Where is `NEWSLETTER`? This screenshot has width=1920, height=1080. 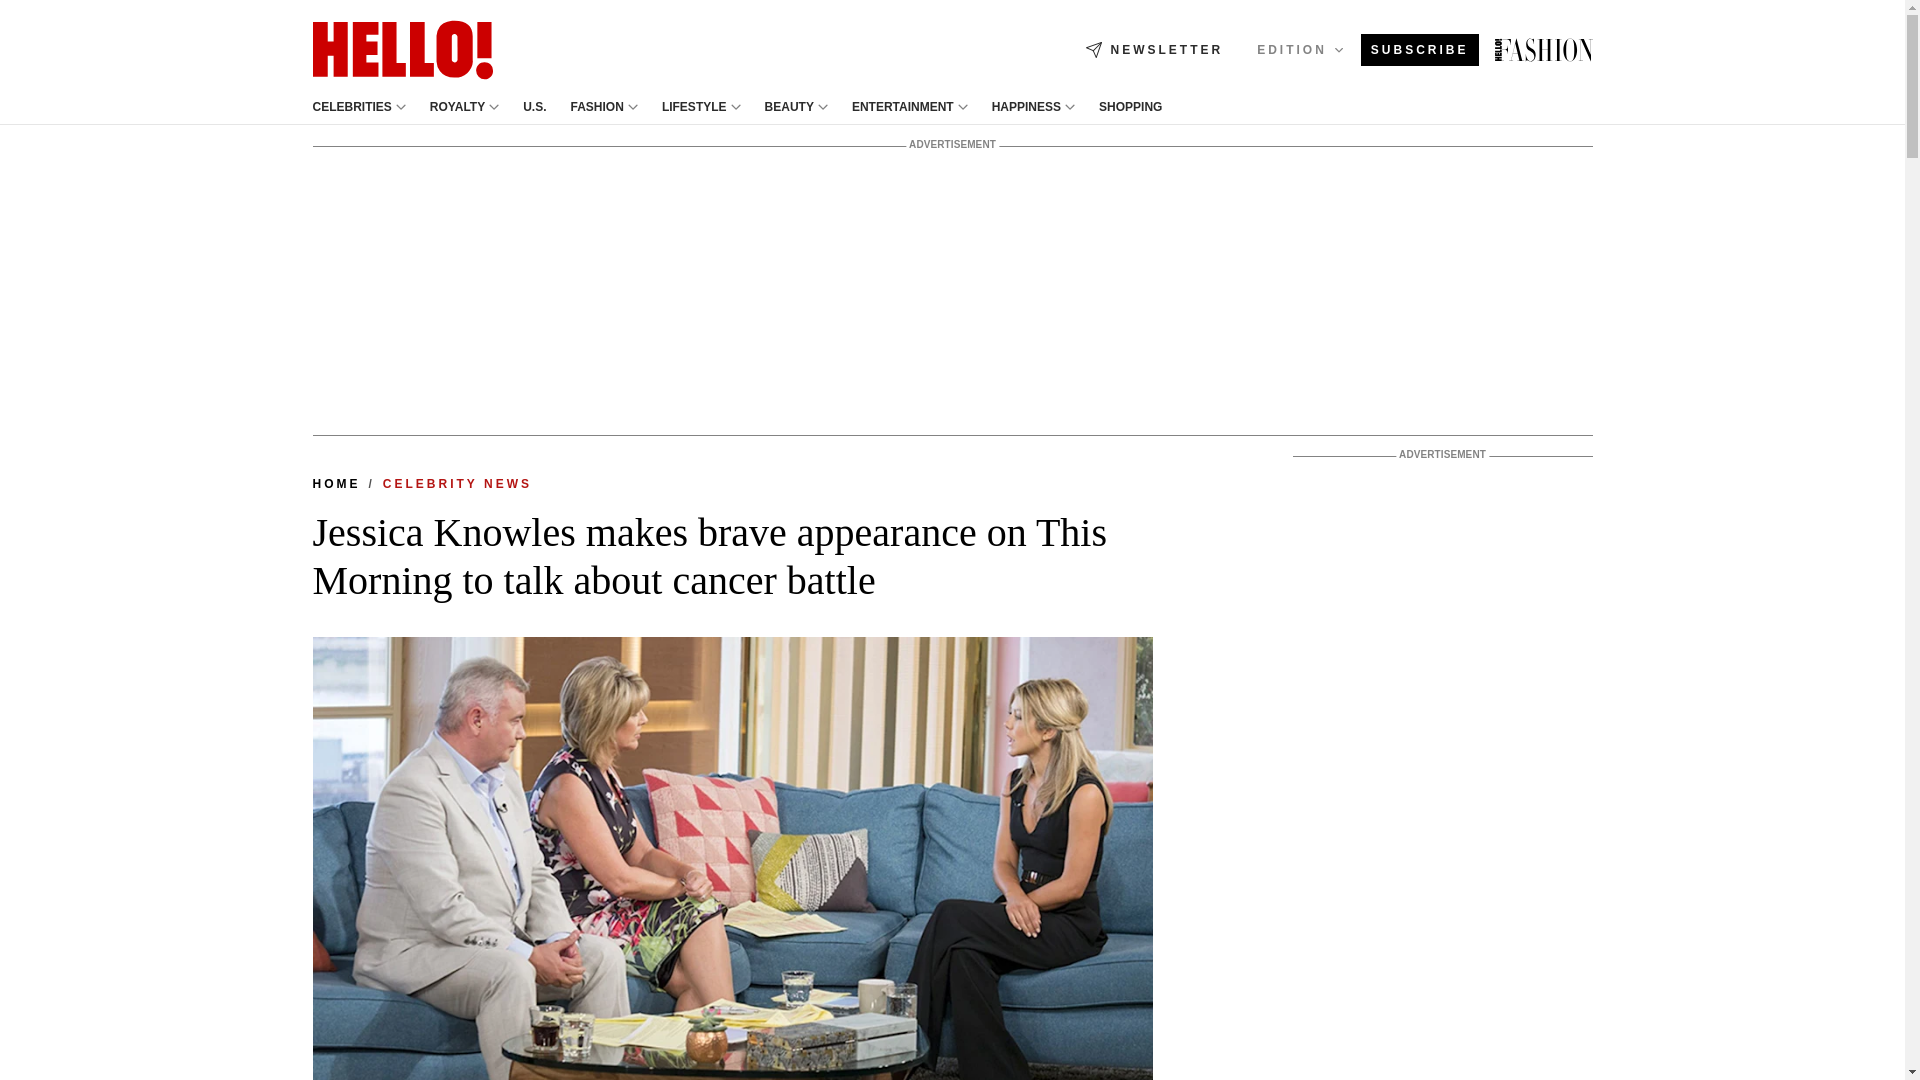
NEWSLETTER is located at coordinates (1154, 50).